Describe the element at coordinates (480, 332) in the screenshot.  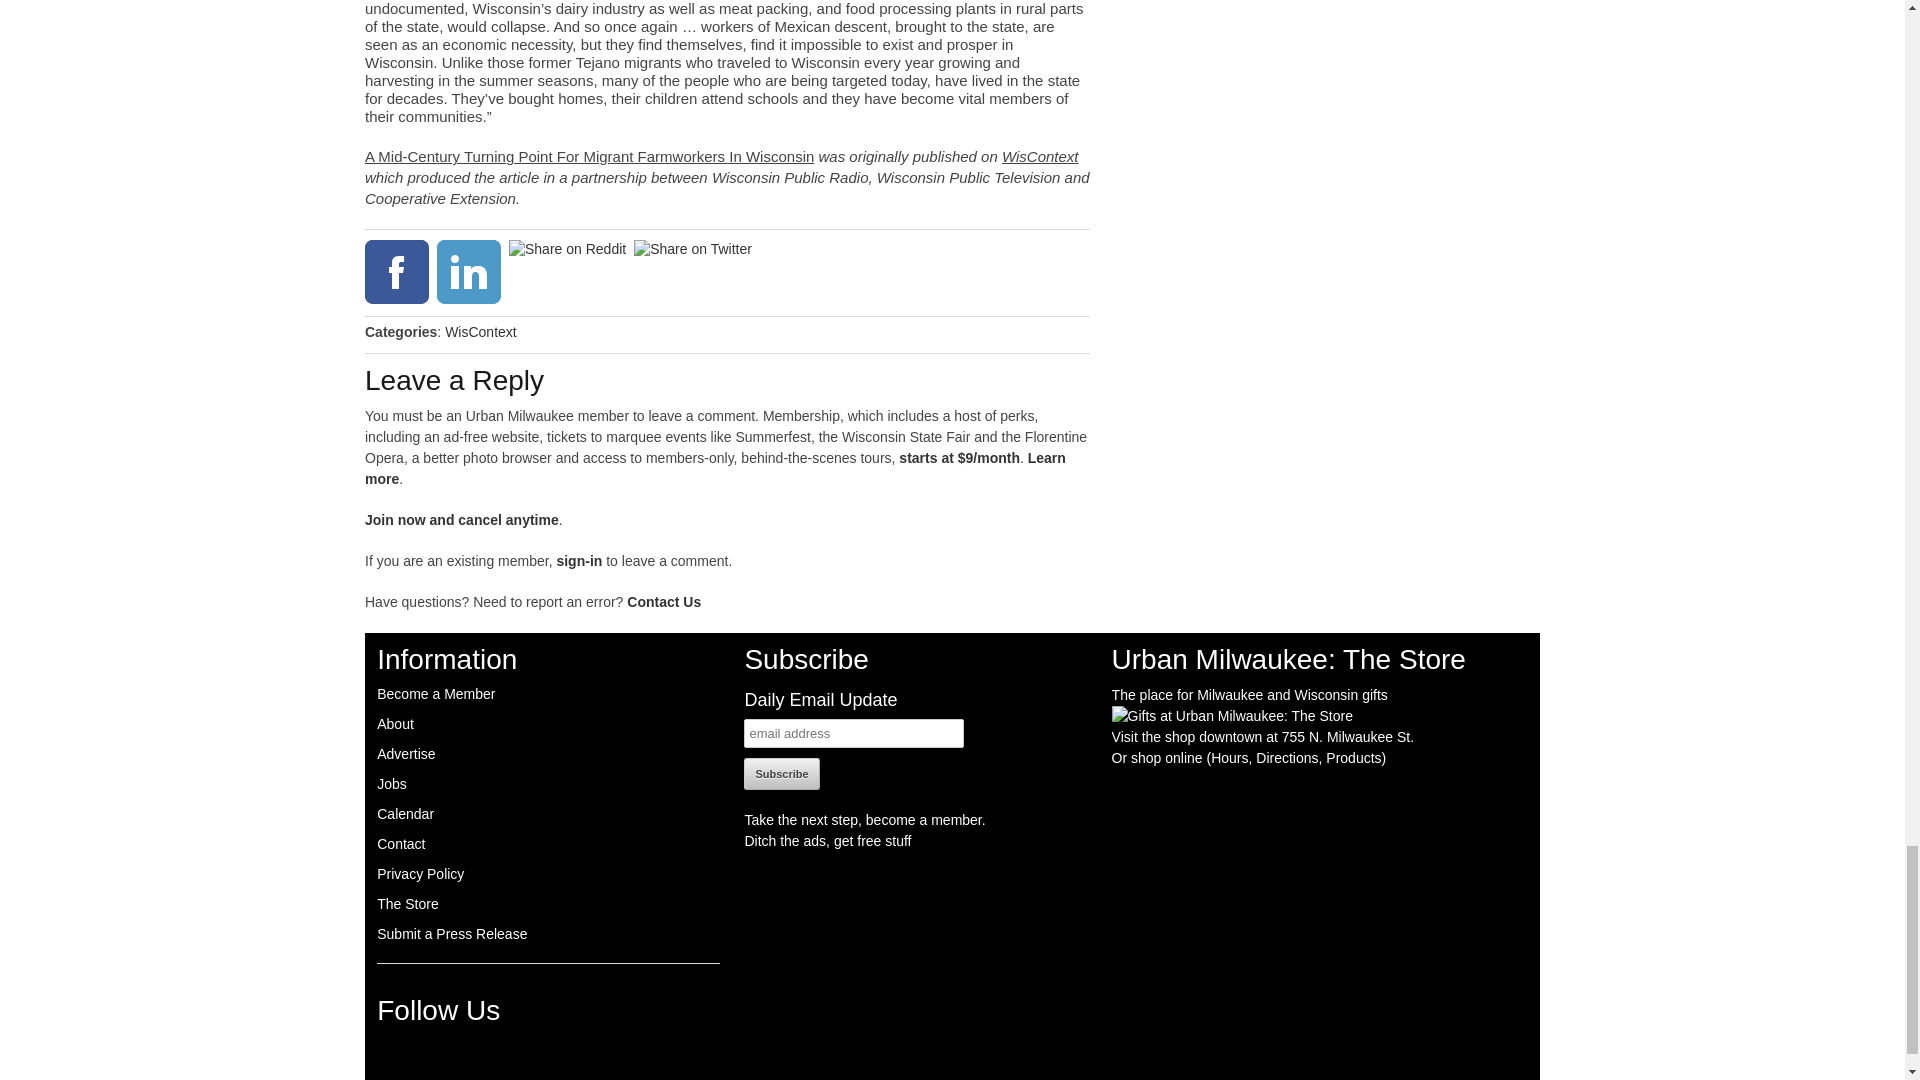
I see `WisContext` at that location.